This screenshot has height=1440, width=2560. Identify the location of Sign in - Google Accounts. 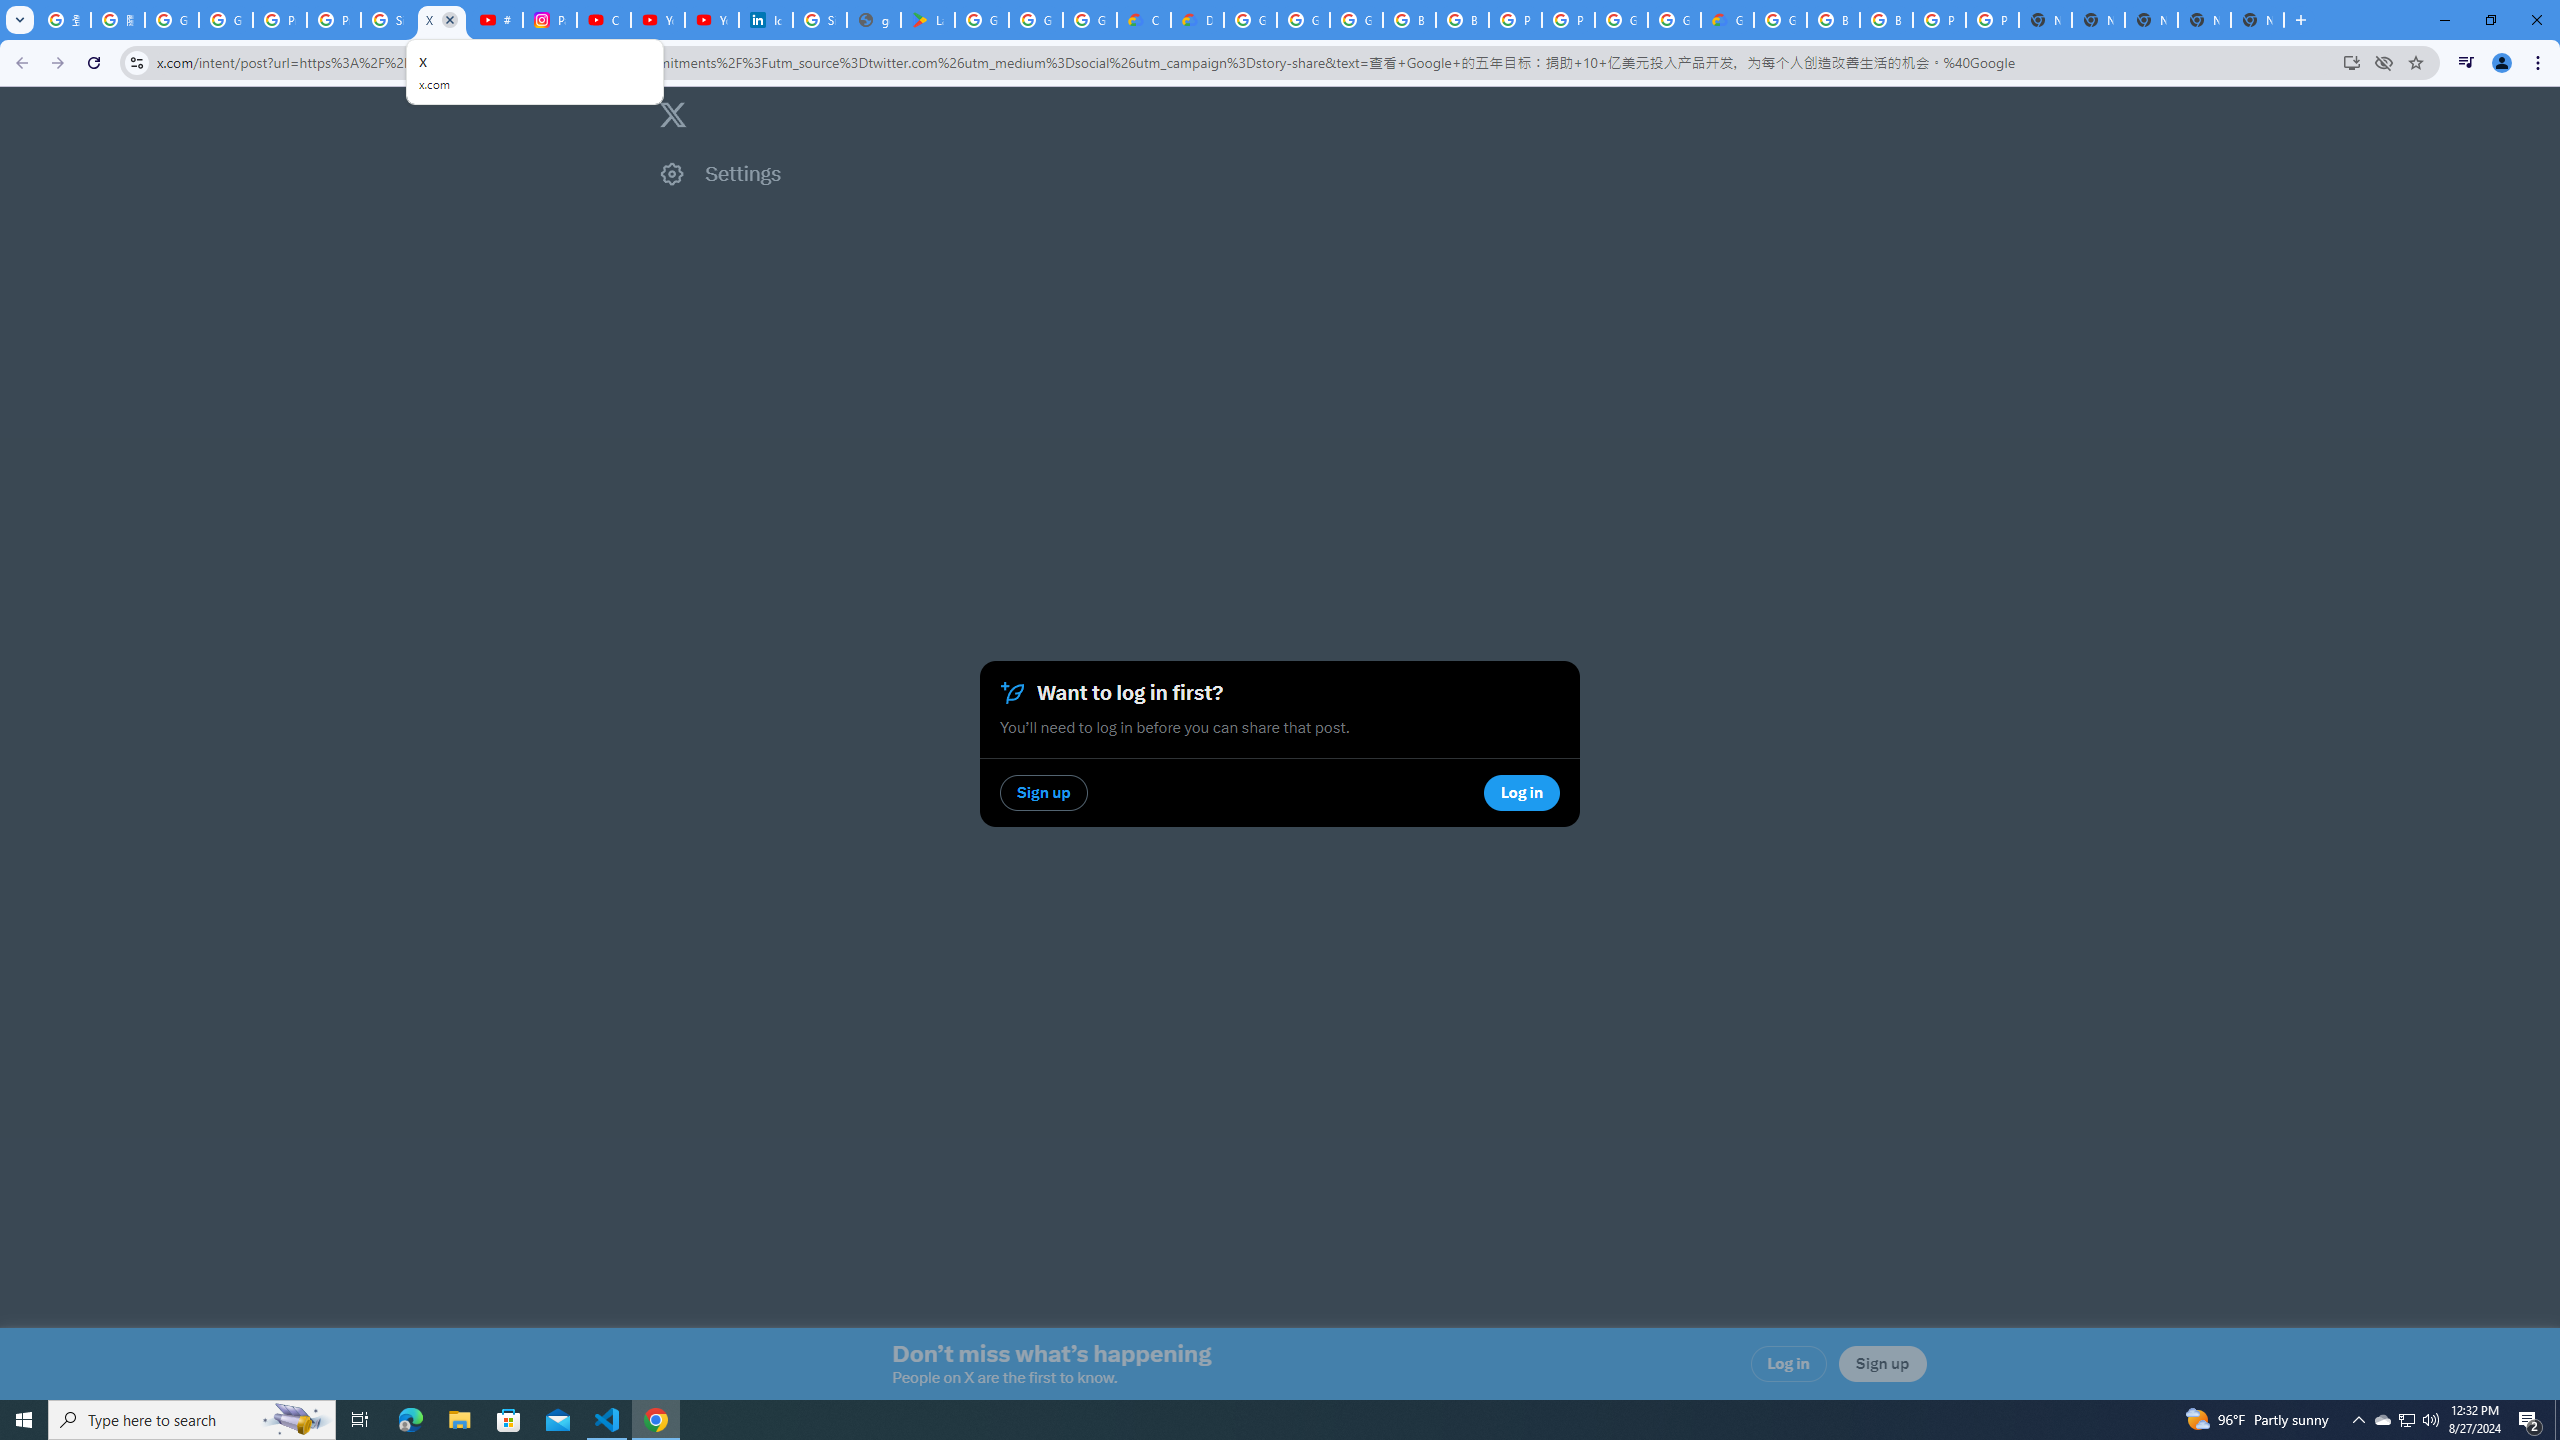
(819, 20).